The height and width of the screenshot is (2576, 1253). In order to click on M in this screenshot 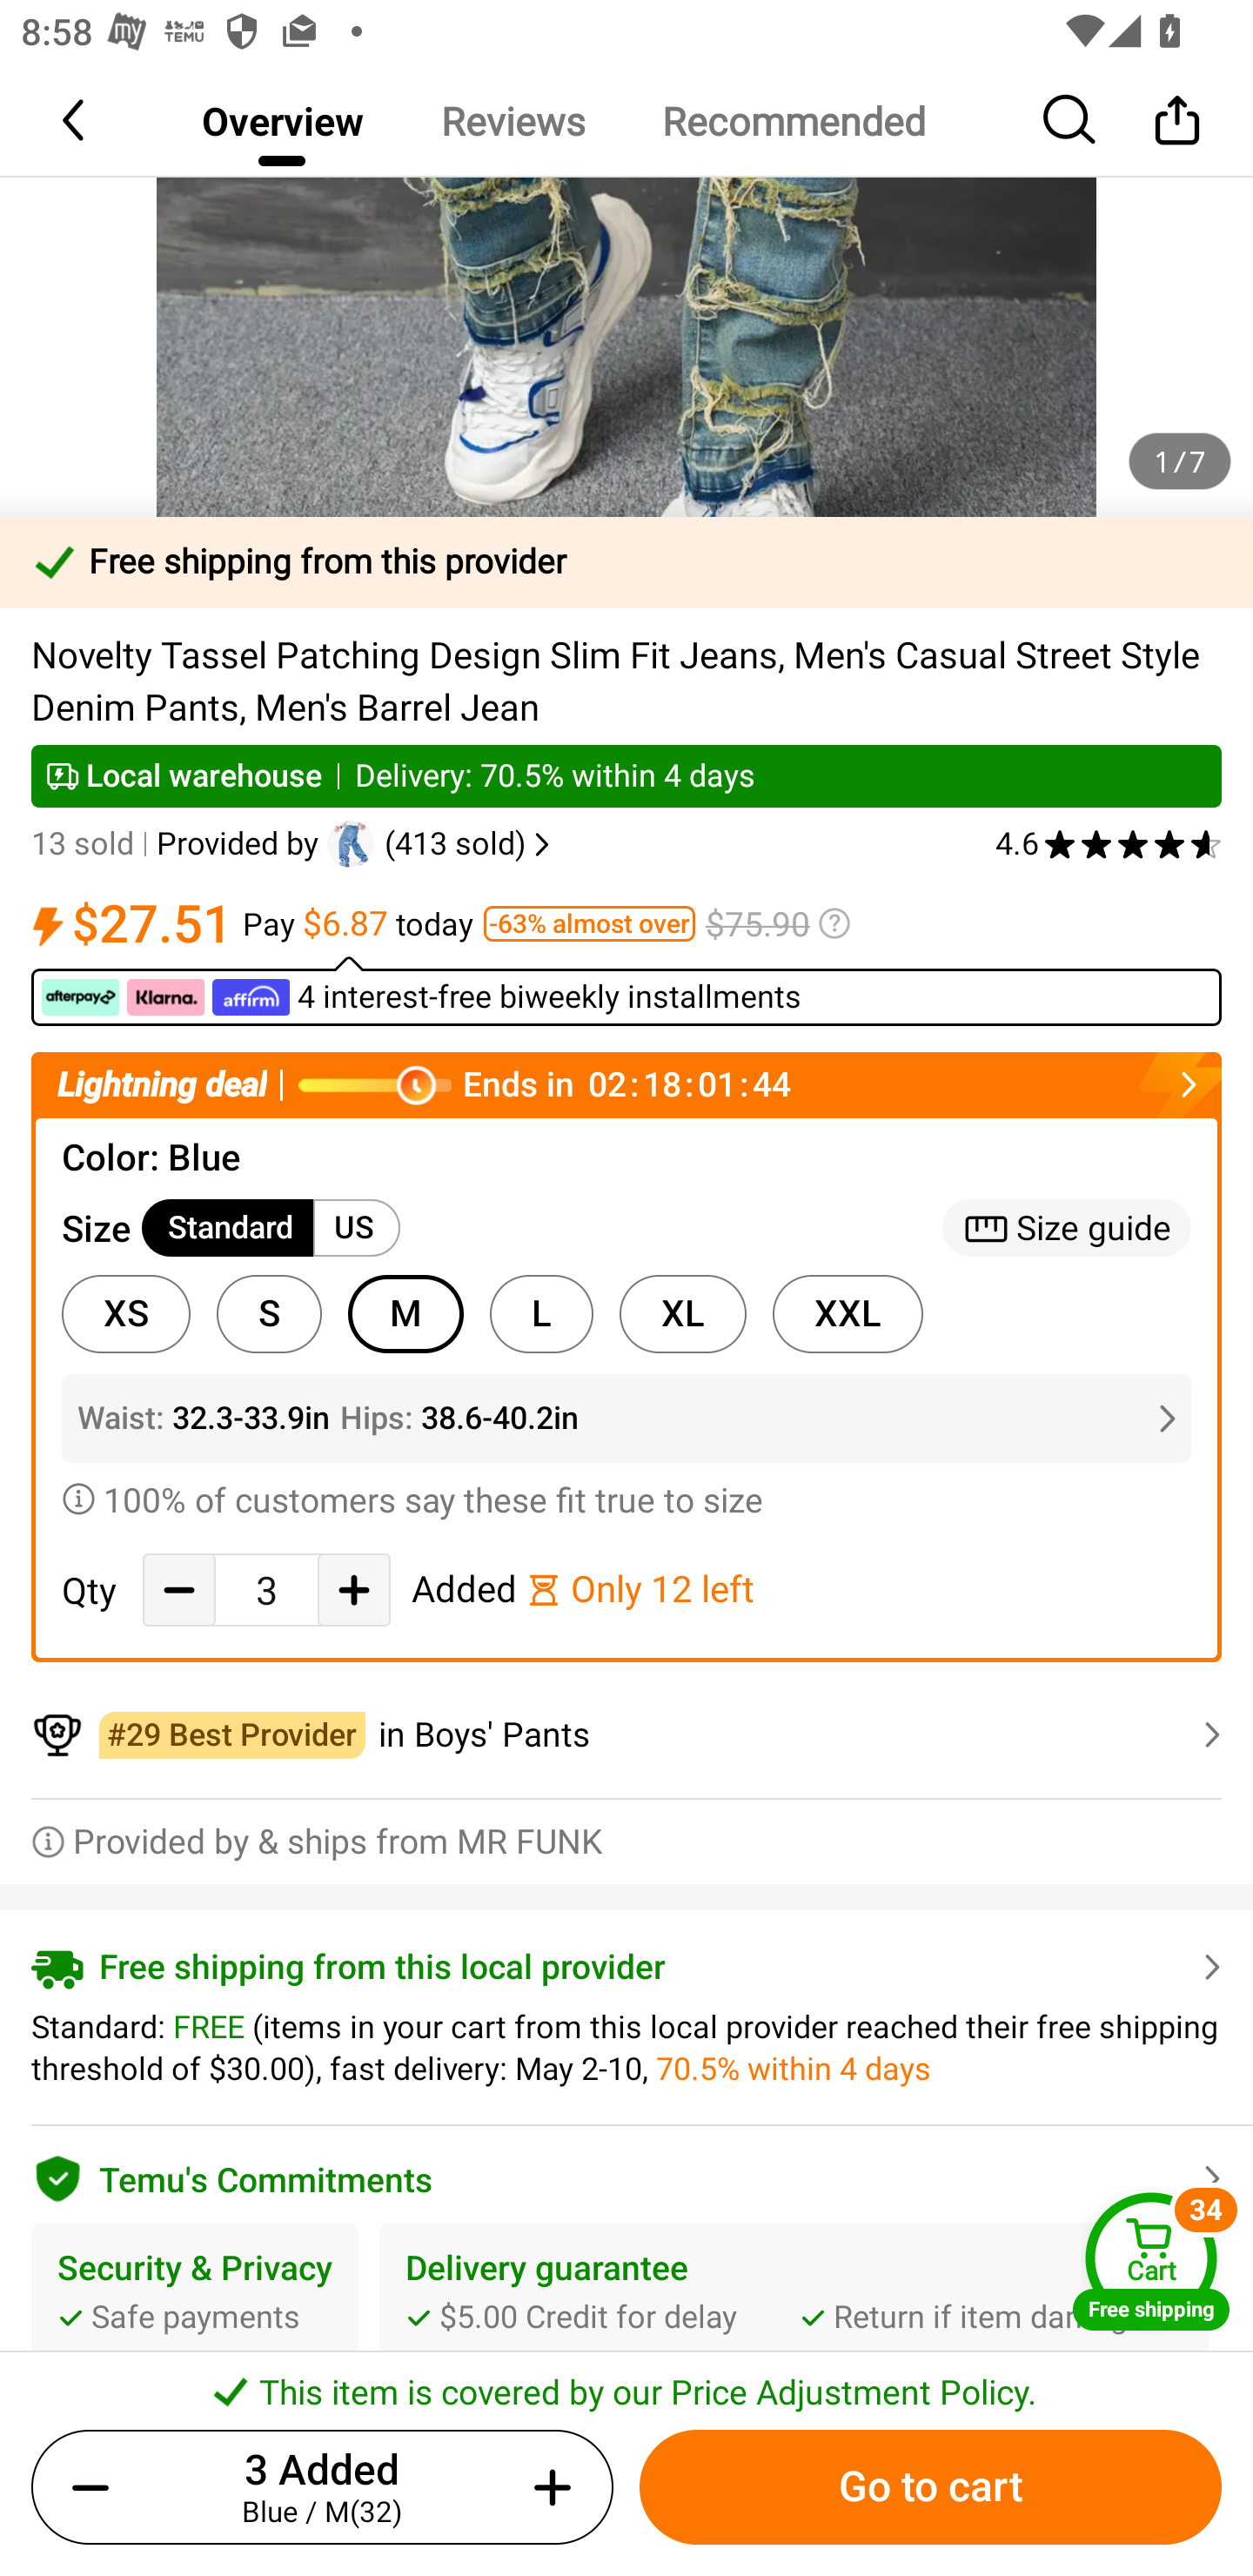, I will do `click(405, 1314)`.